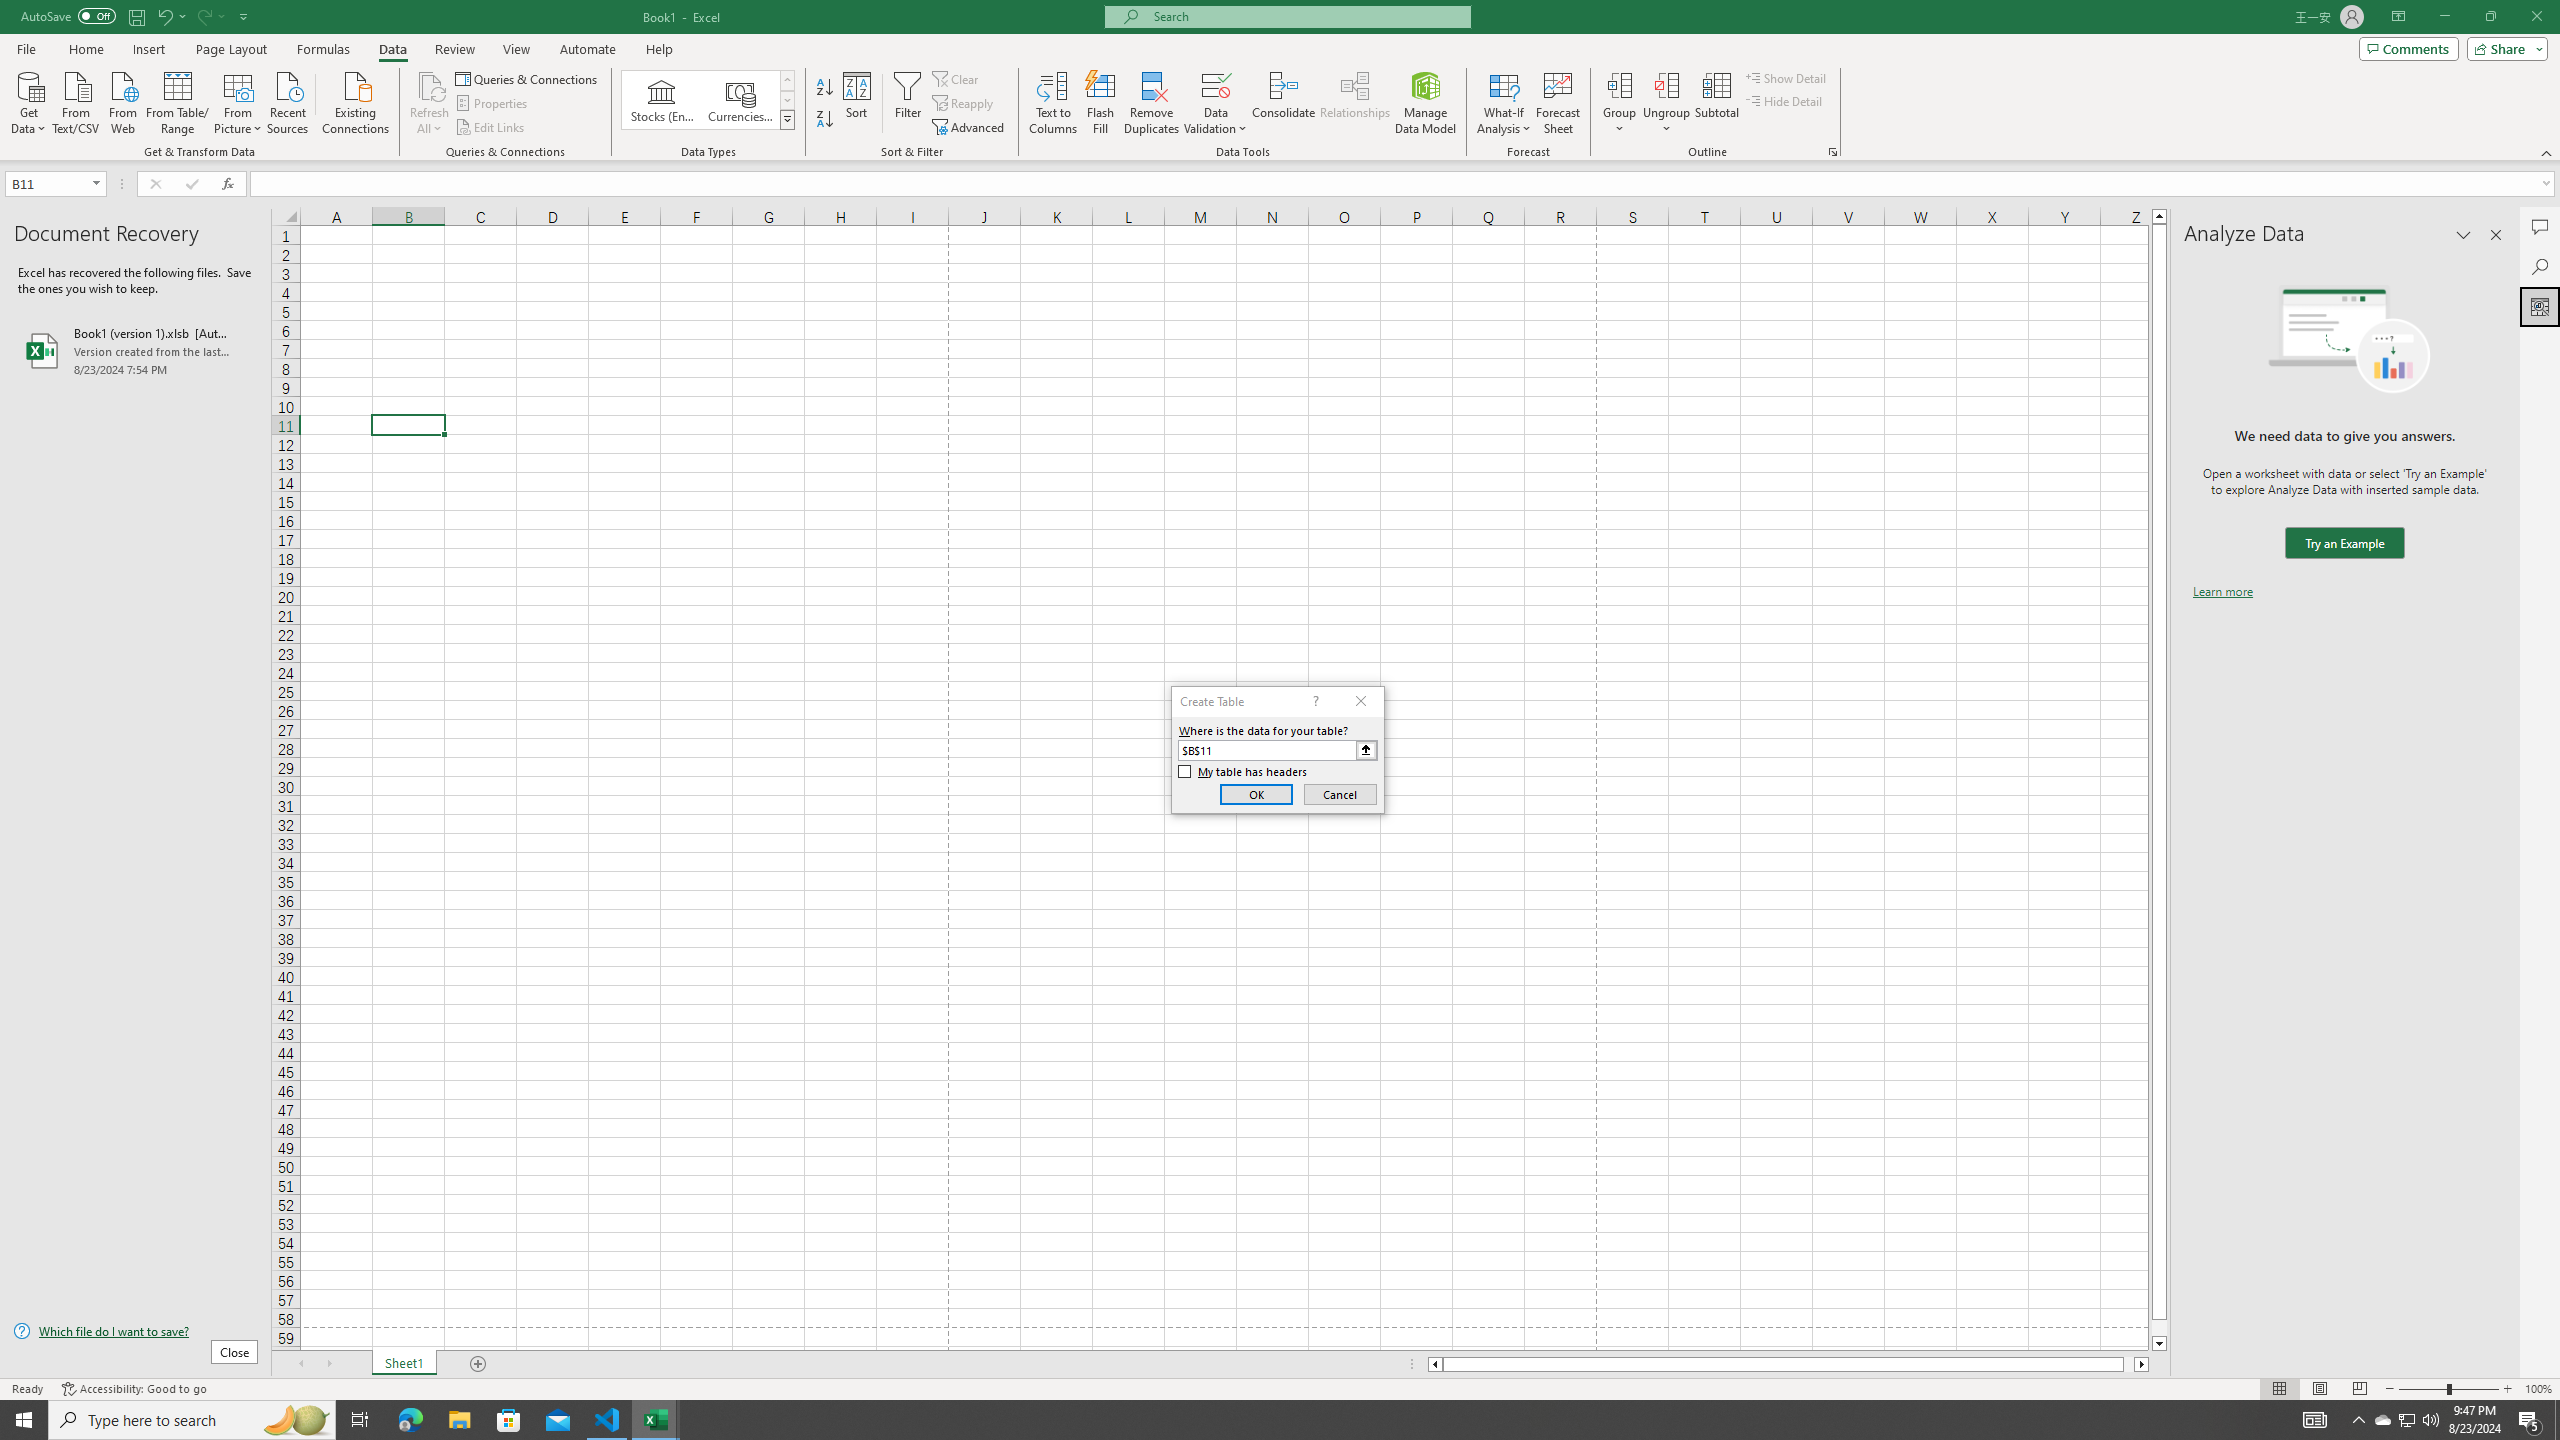 The image size is (2560, 1440). Describe the element at coordinates (1053, 103) in the screenshot. I see `Text to Columns...` at that location.